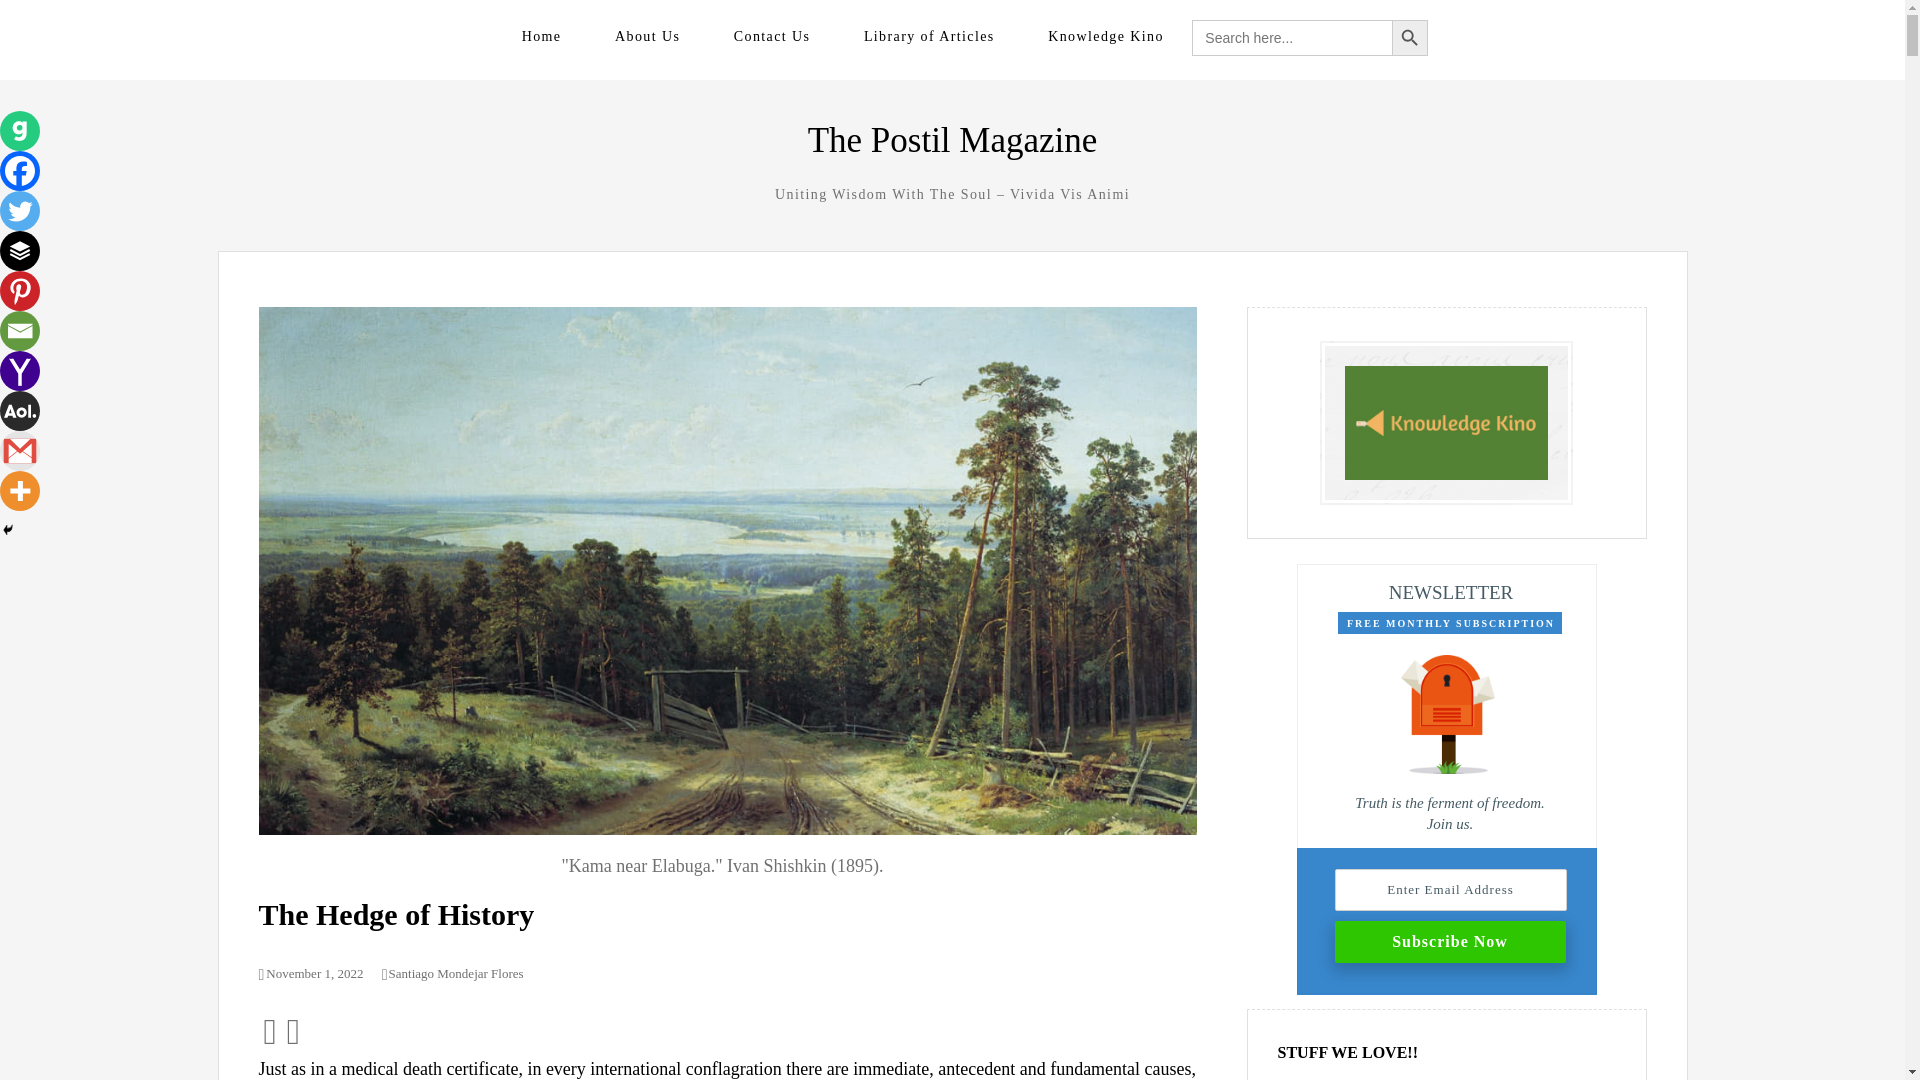 This screenshot has width=1920, height=1080. What do you see at coordinates (1106, 36) in the screenshot?
I see `Knowledge Kino` at bounding box center [1106, 36].